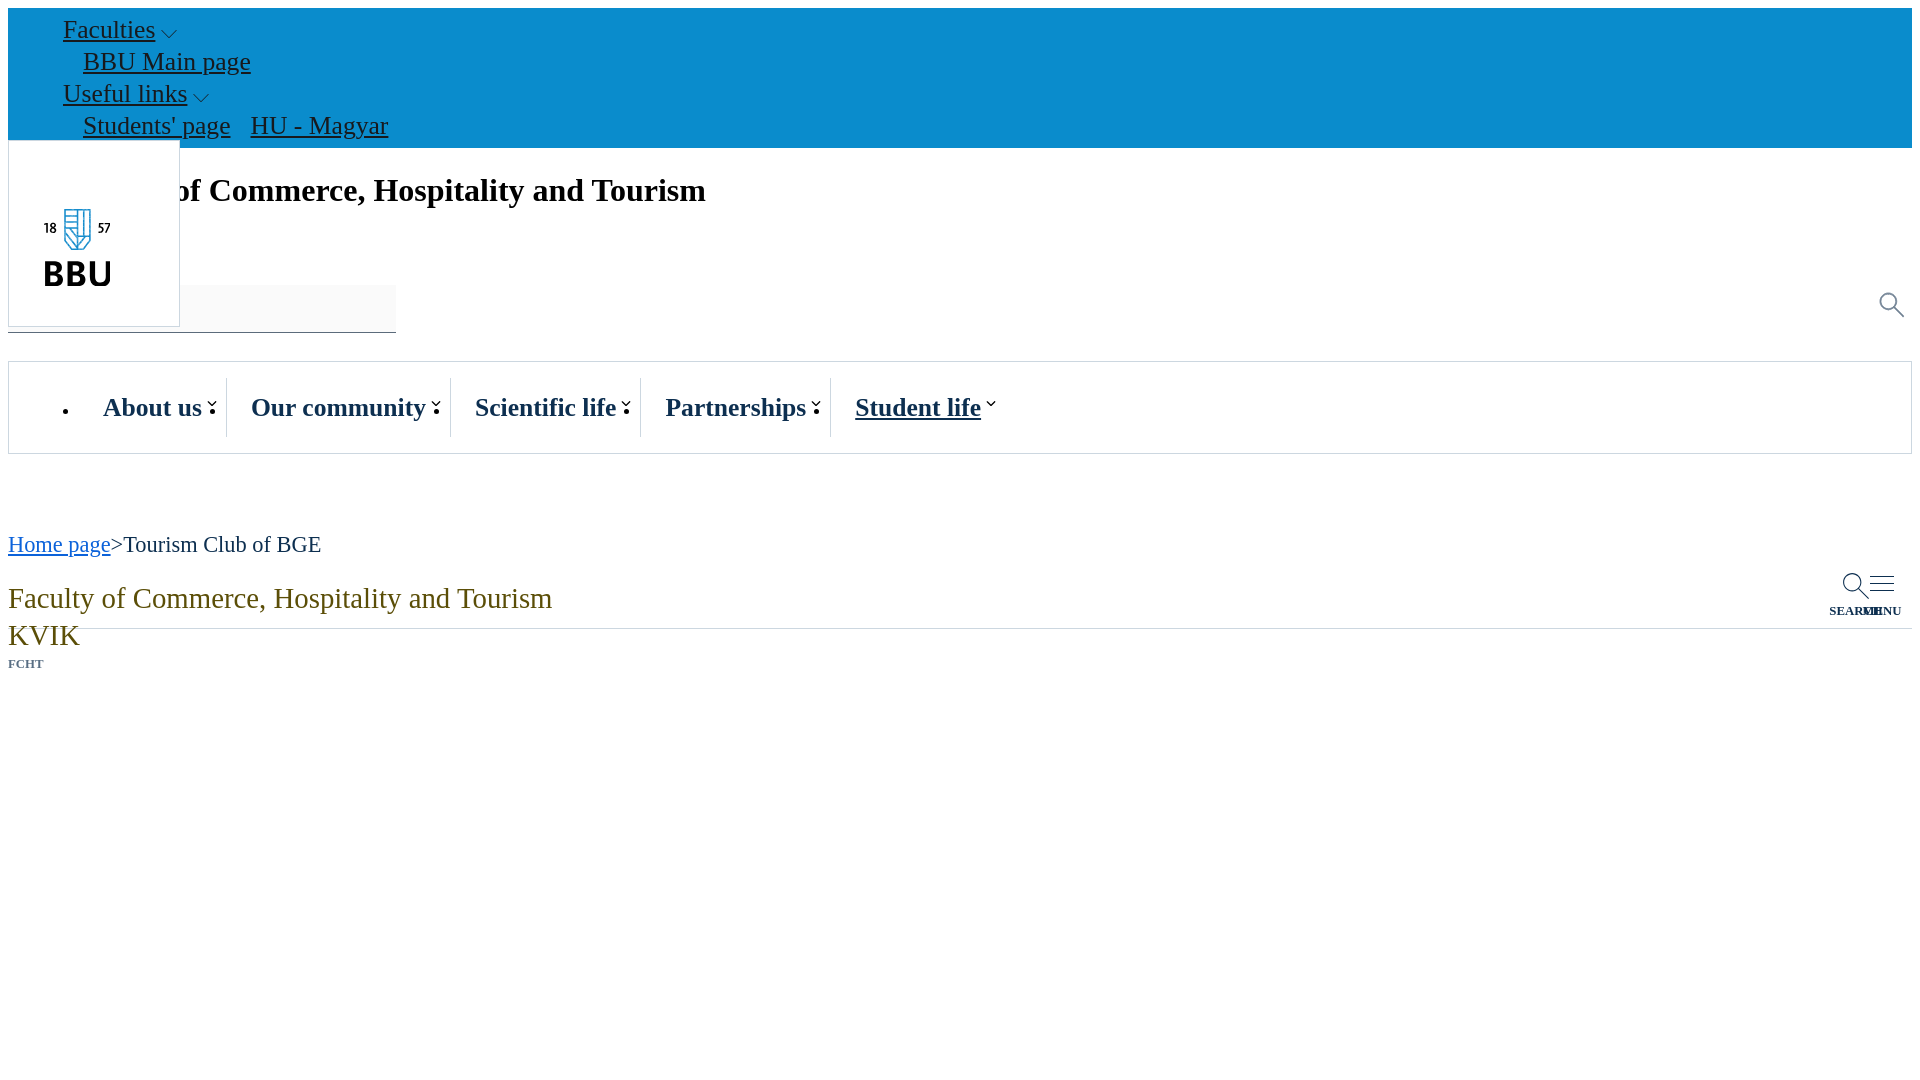 This screenshot has width=1920, height=1080. I want to click on Skip to Content, so click(70, 10).